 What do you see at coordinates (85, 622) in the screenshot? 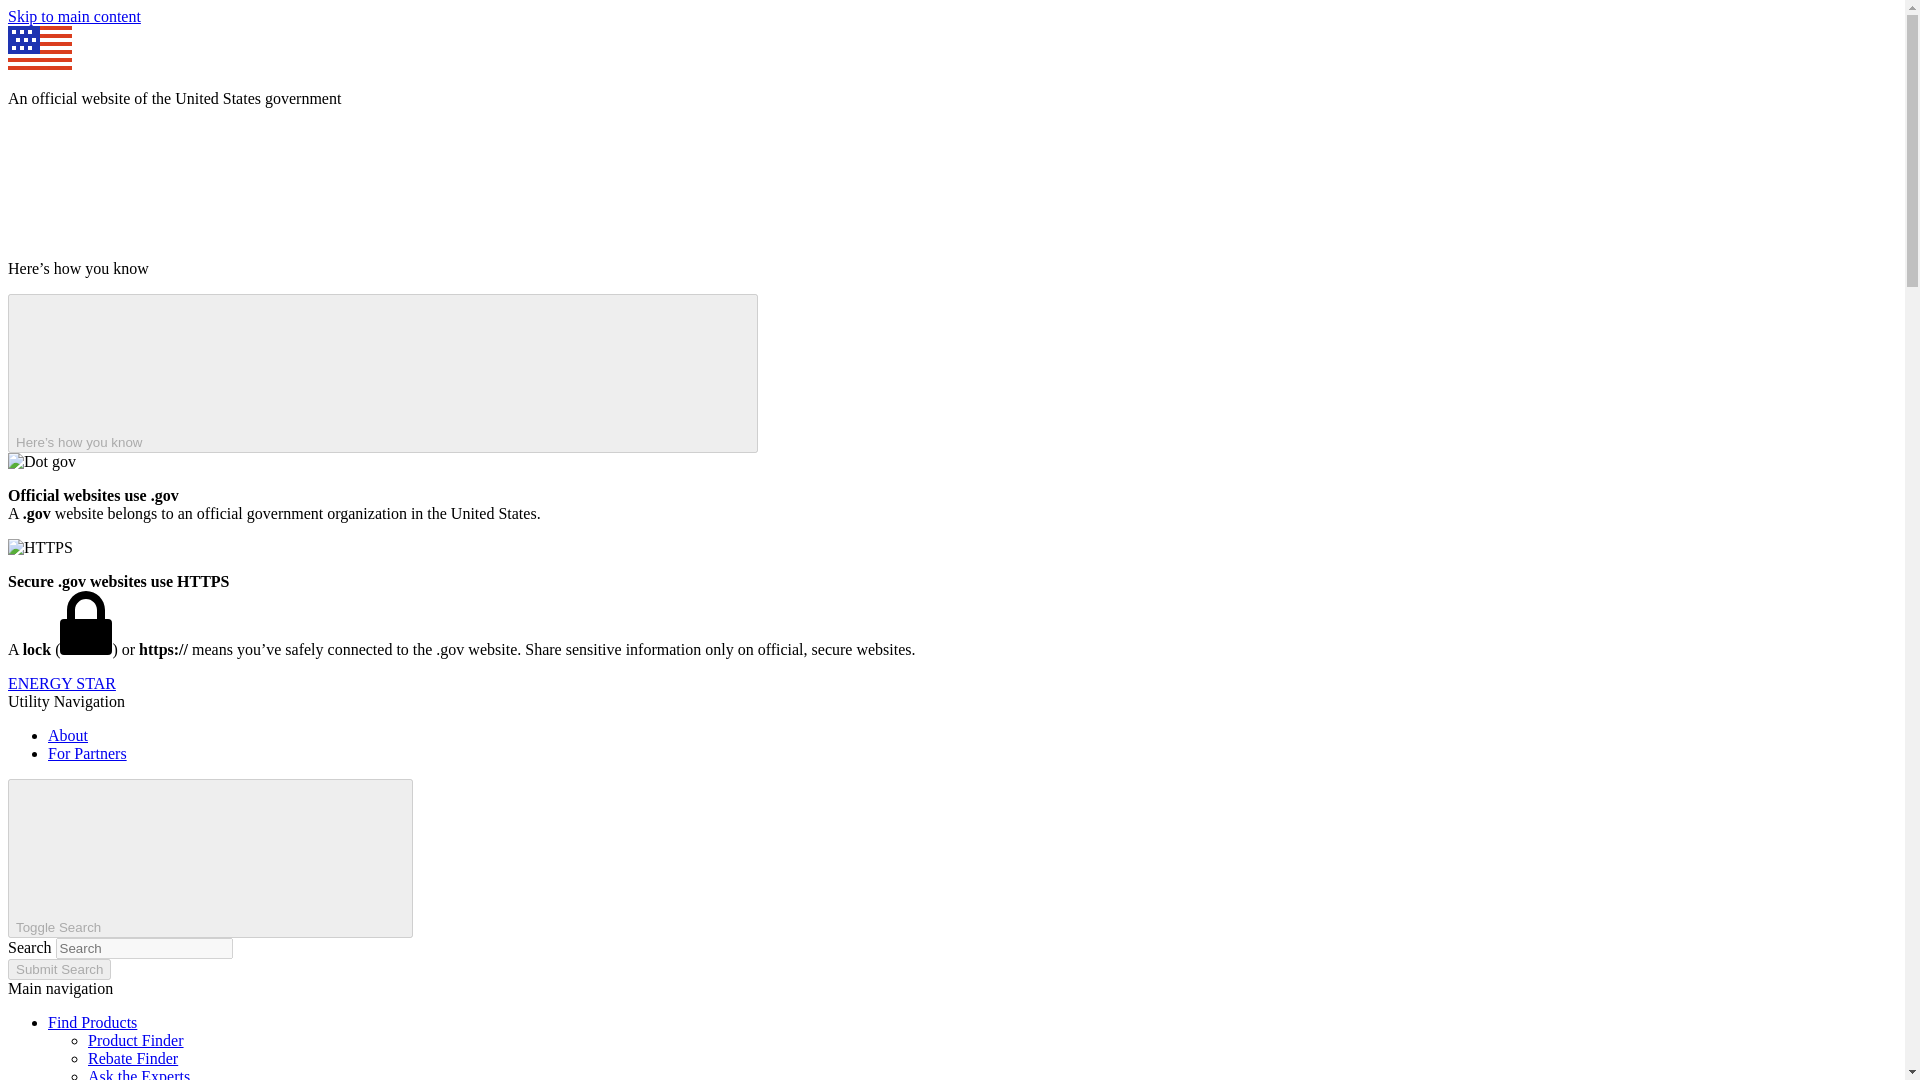
I see `LockA locked padlock` at bounding box center [85, 622].